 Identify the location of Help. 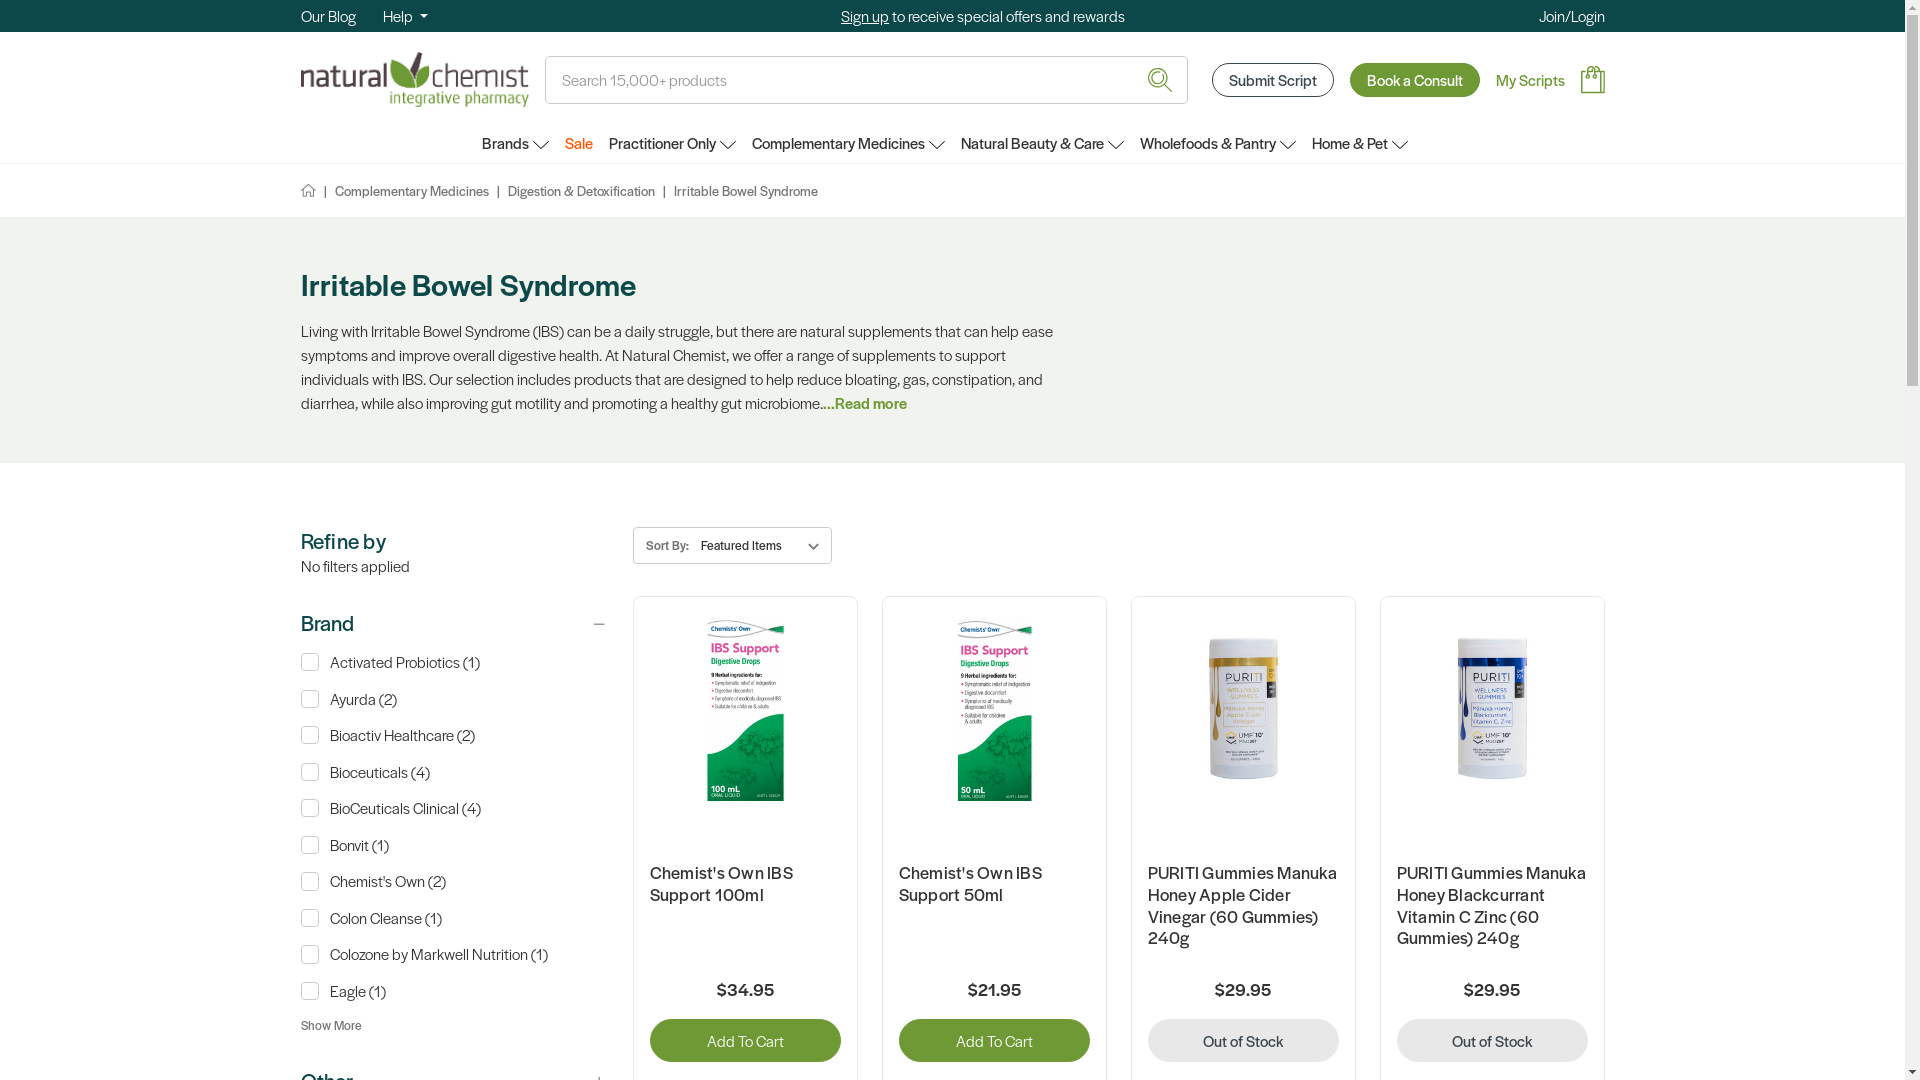
(404, 16).